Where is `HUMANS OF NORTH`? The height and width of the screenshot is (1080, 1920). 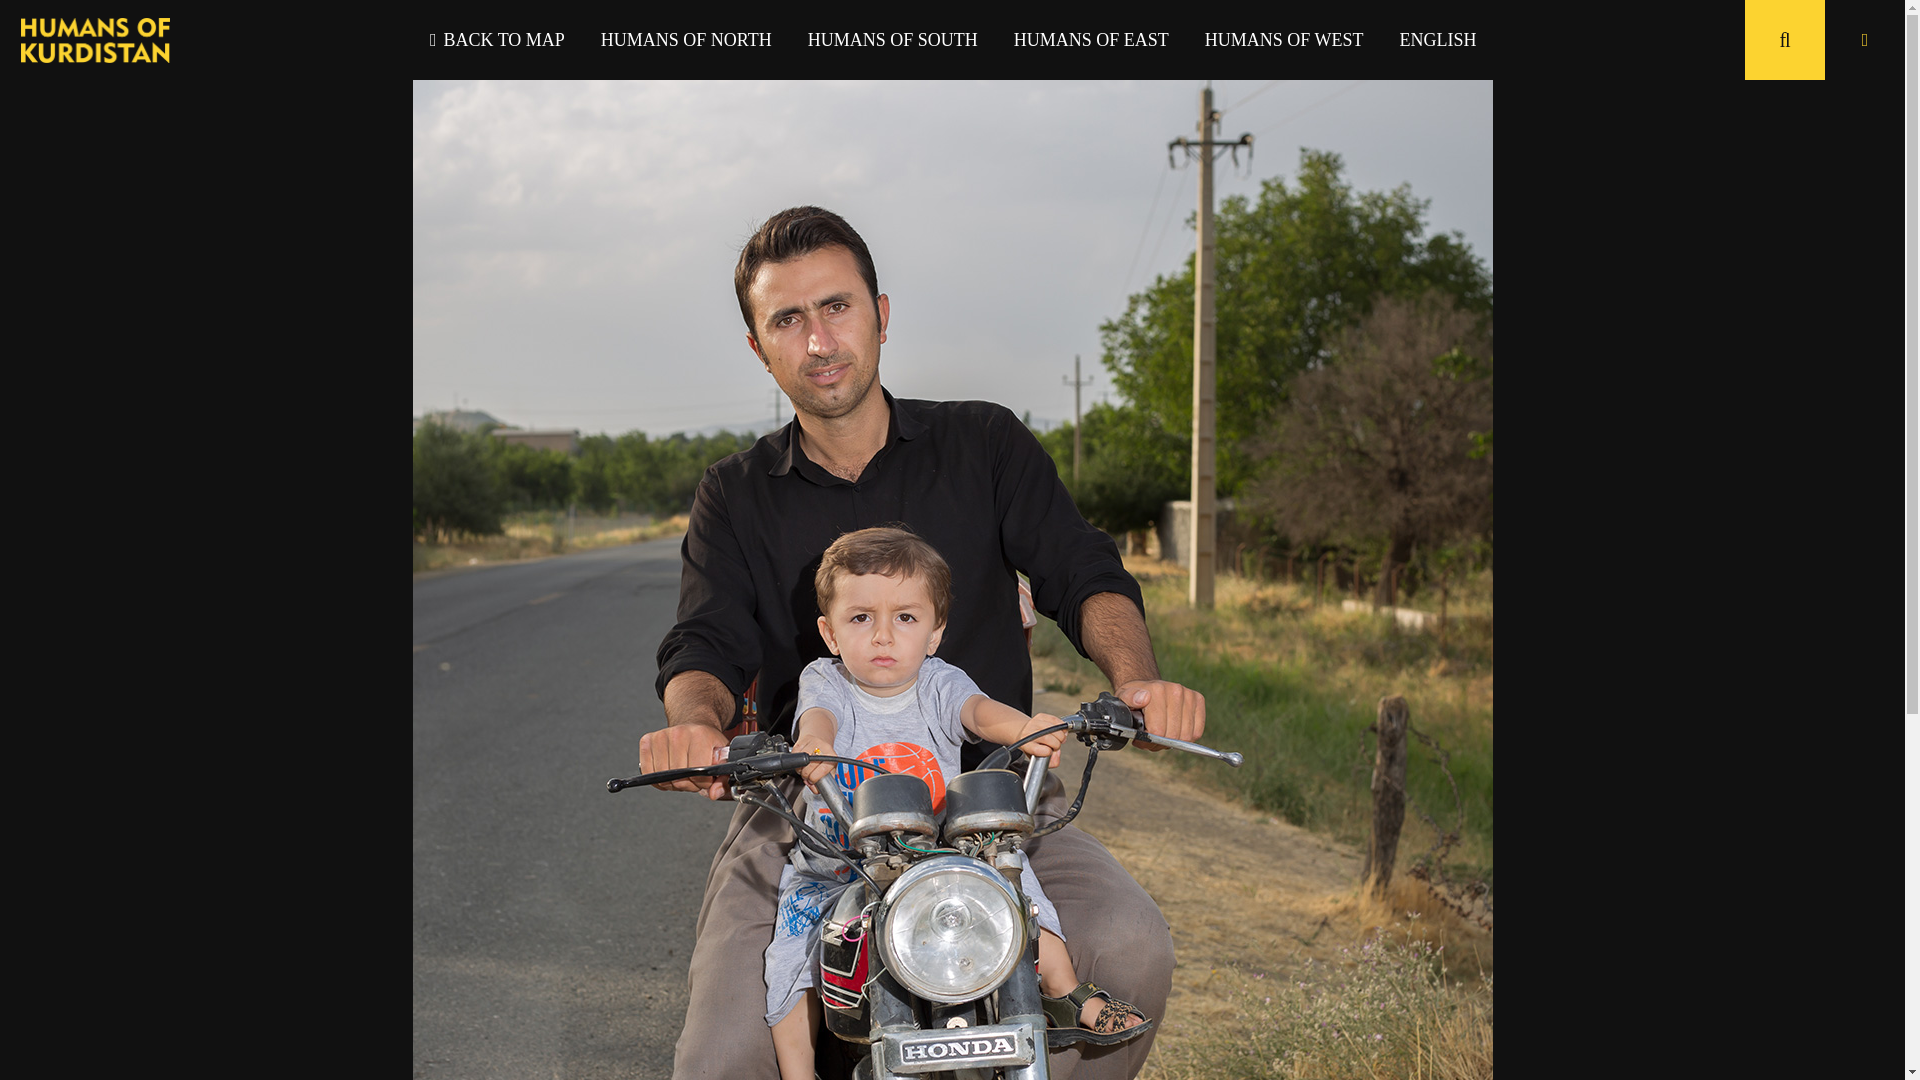 HUMANS OF NORTH is located at coordinates (686, 40).